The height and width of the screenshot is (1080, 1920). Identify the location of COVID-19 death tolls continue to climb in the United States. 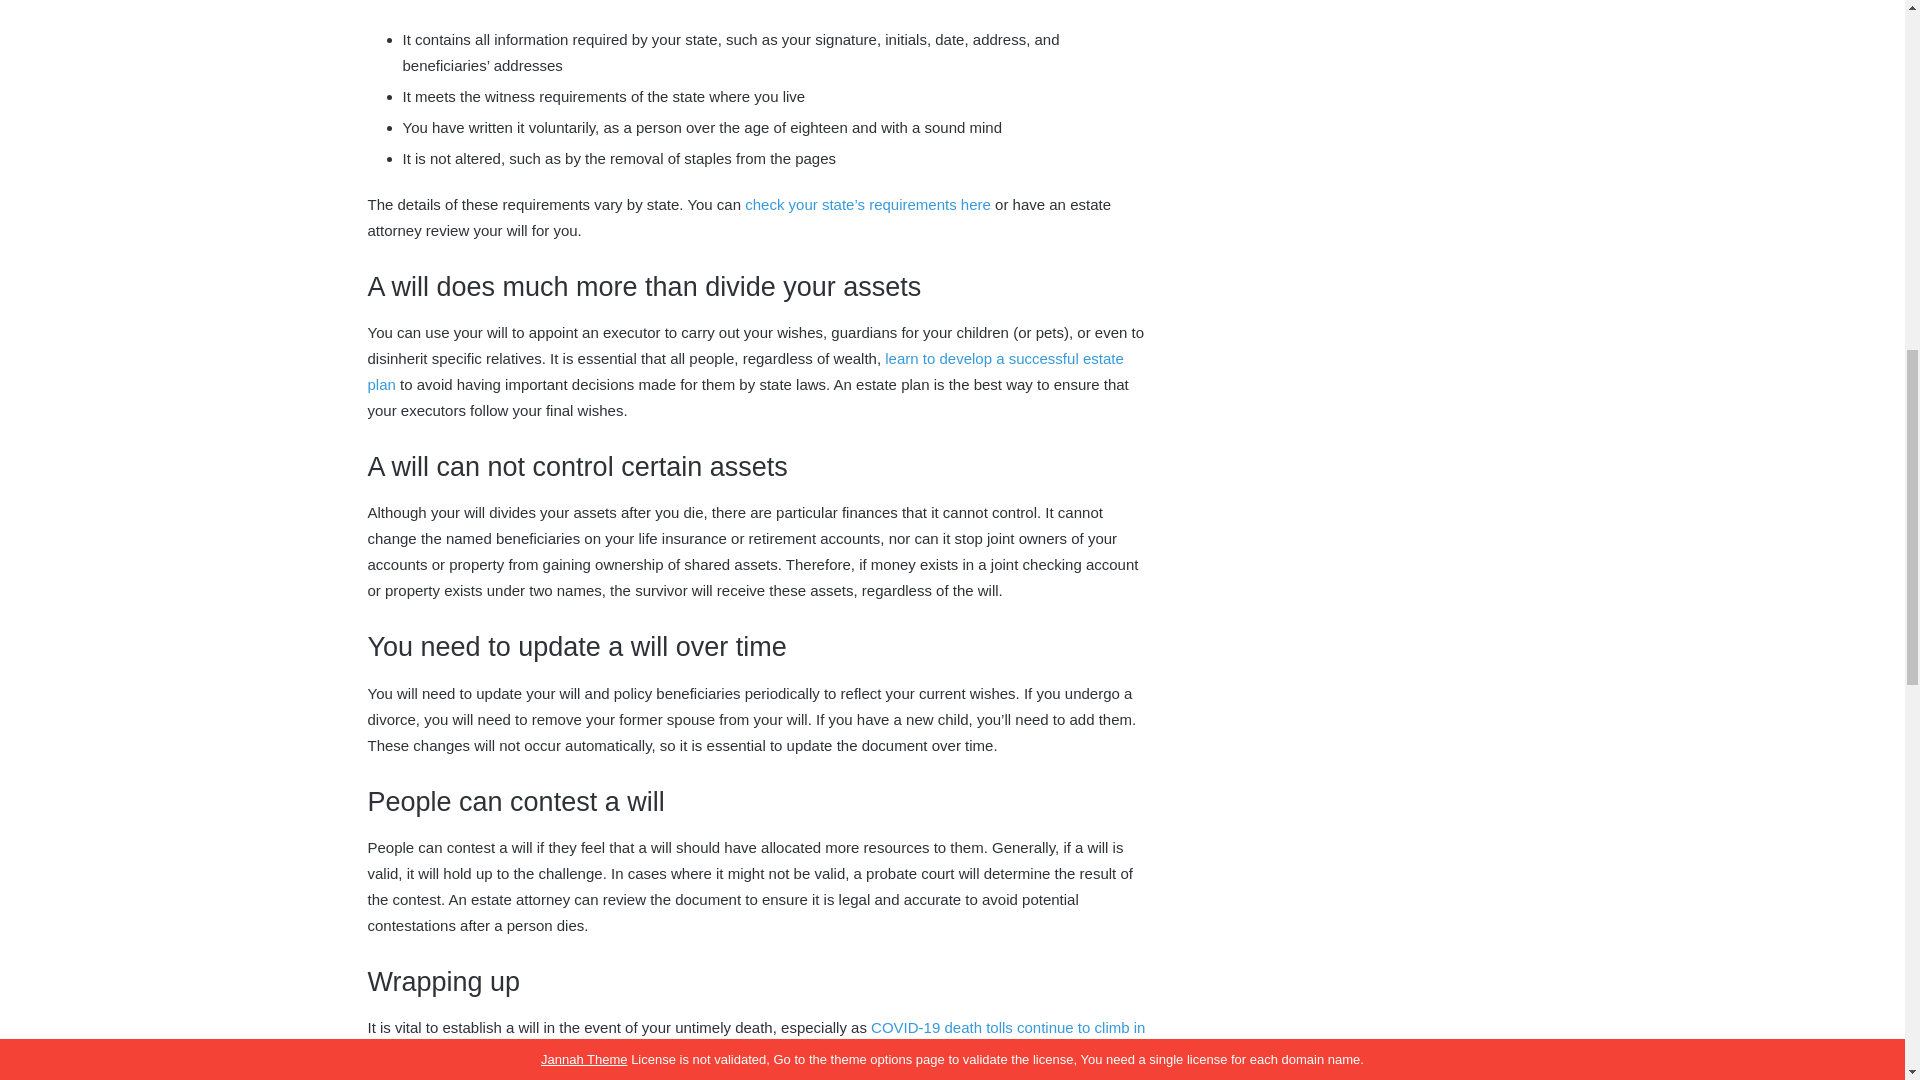
(757, 1040).